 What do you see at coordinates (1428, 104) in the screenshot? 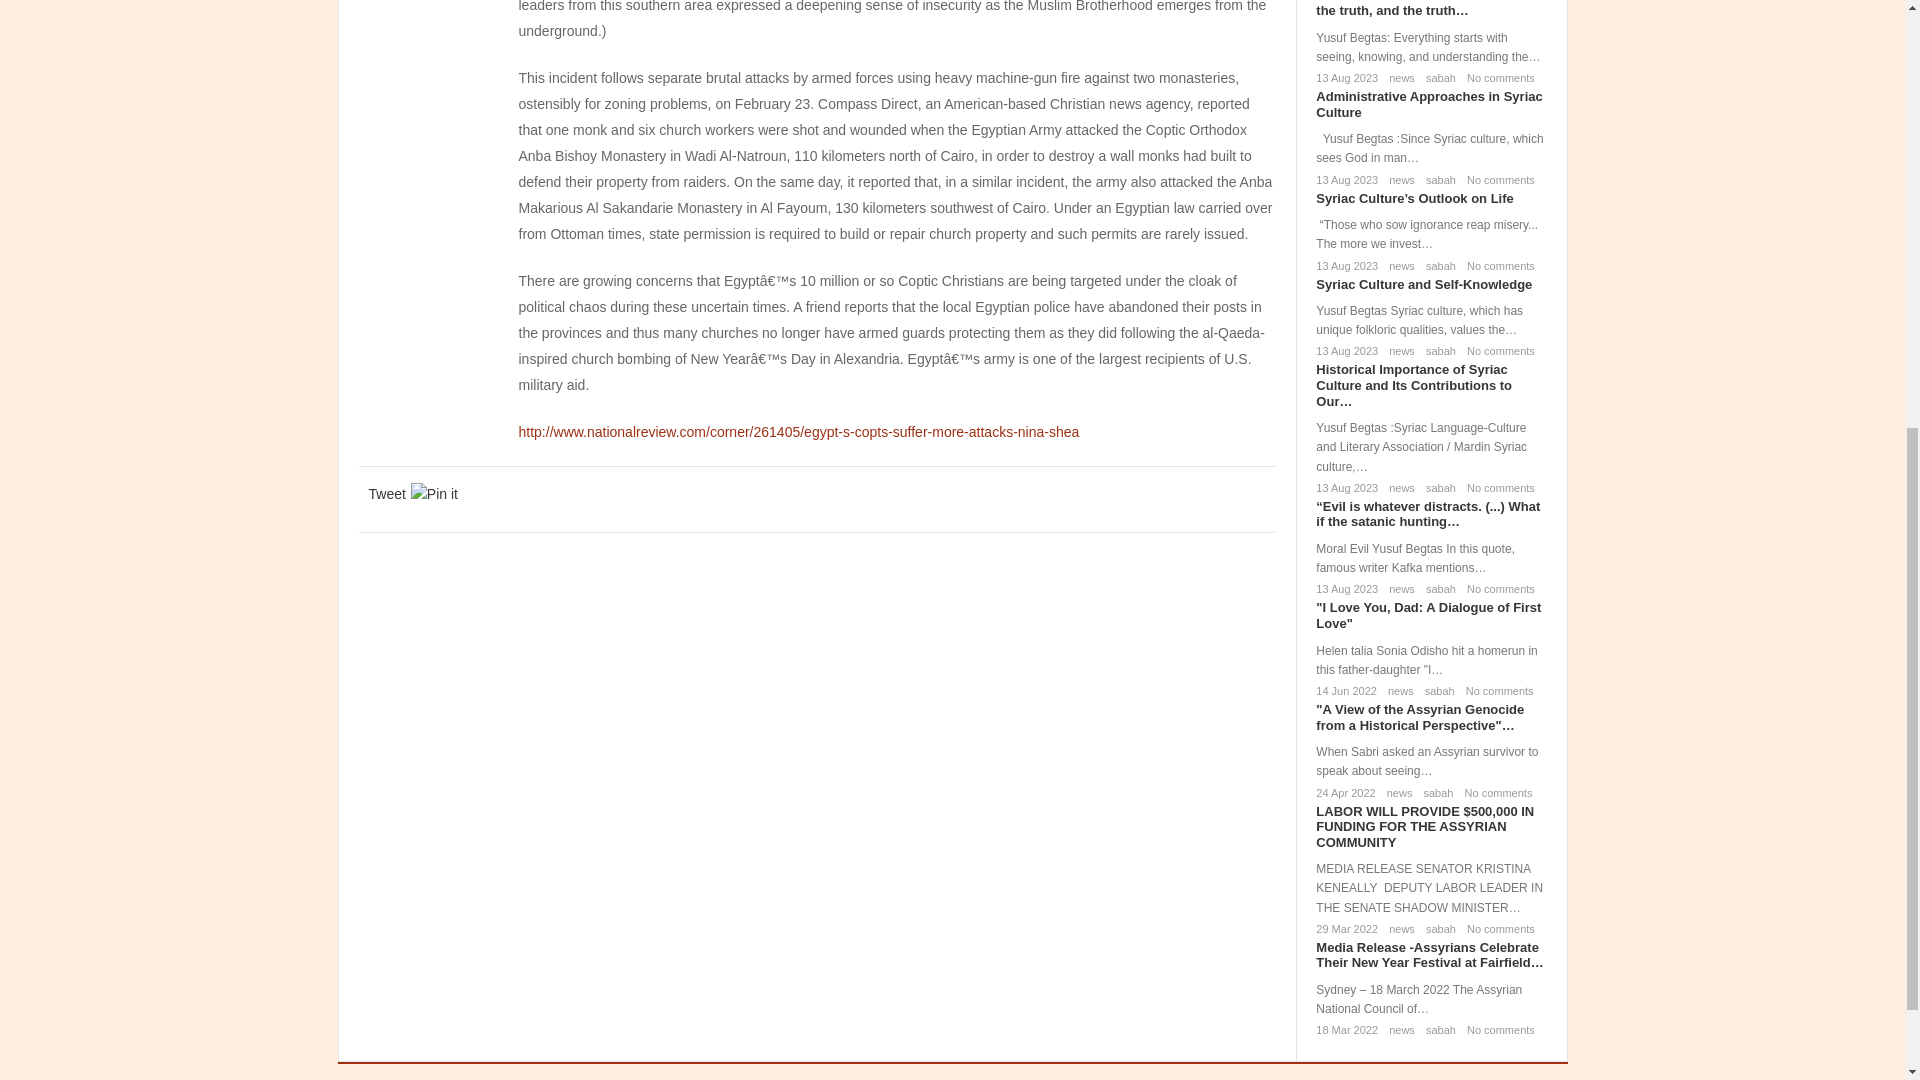
I see `Administrative Approaches in Syriac Culture` at bounding box center [1428, 104].